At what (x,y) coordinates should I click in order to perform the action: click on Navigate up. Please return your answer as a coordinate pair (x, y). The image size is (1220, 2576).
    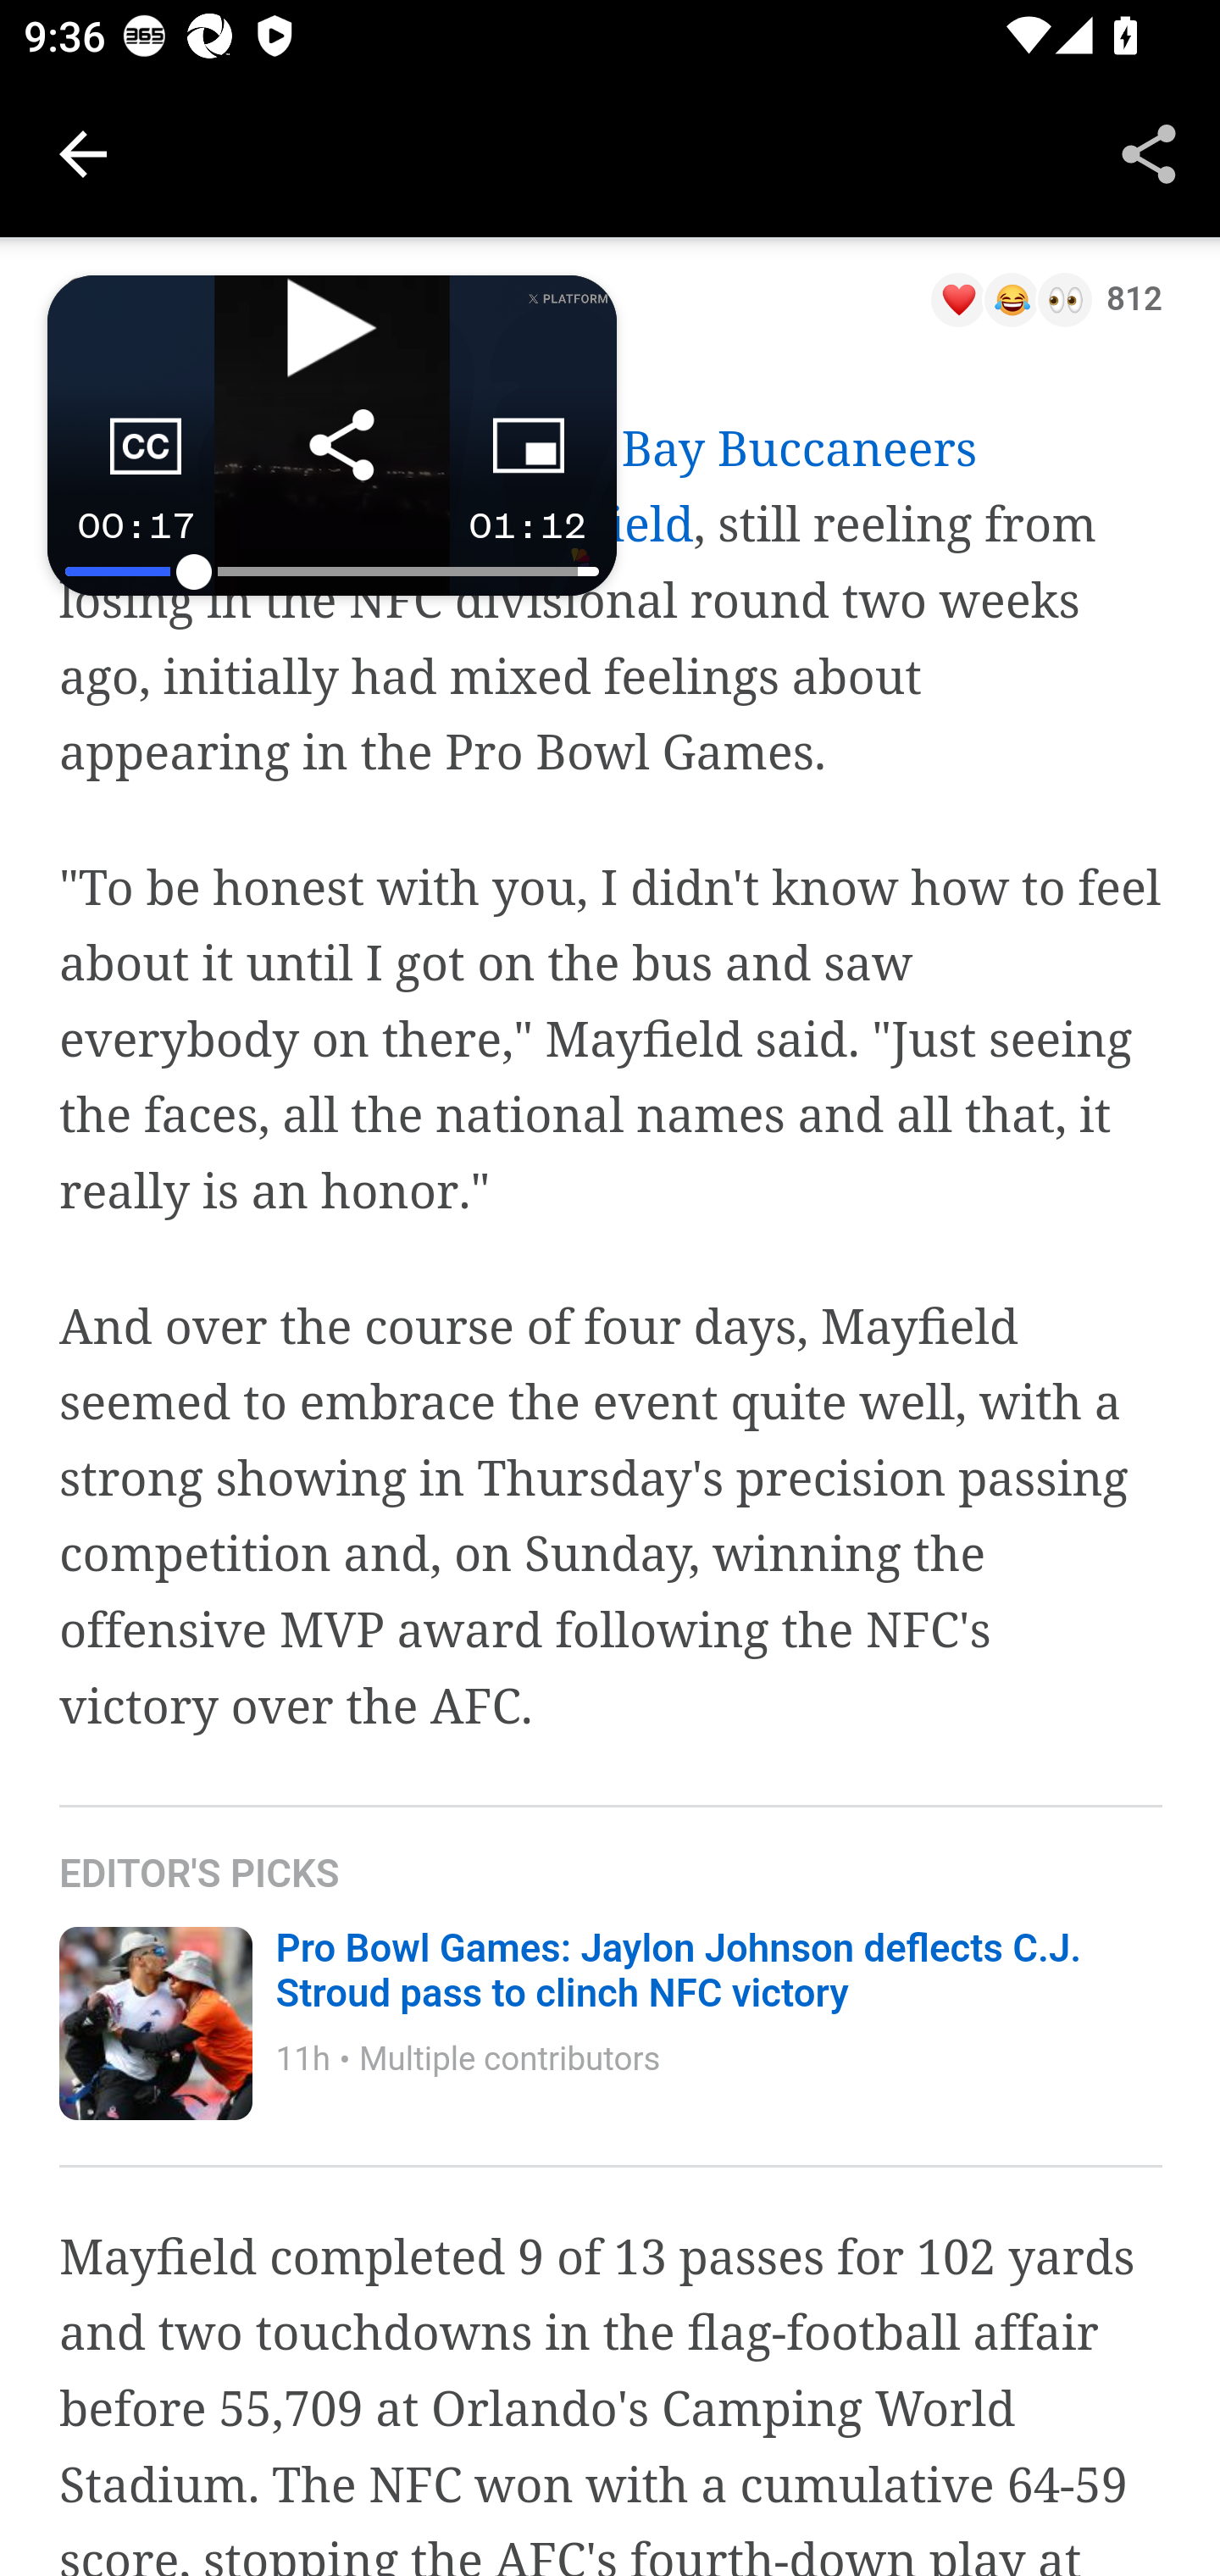
    Looking at the image, I should click on (83, 154).